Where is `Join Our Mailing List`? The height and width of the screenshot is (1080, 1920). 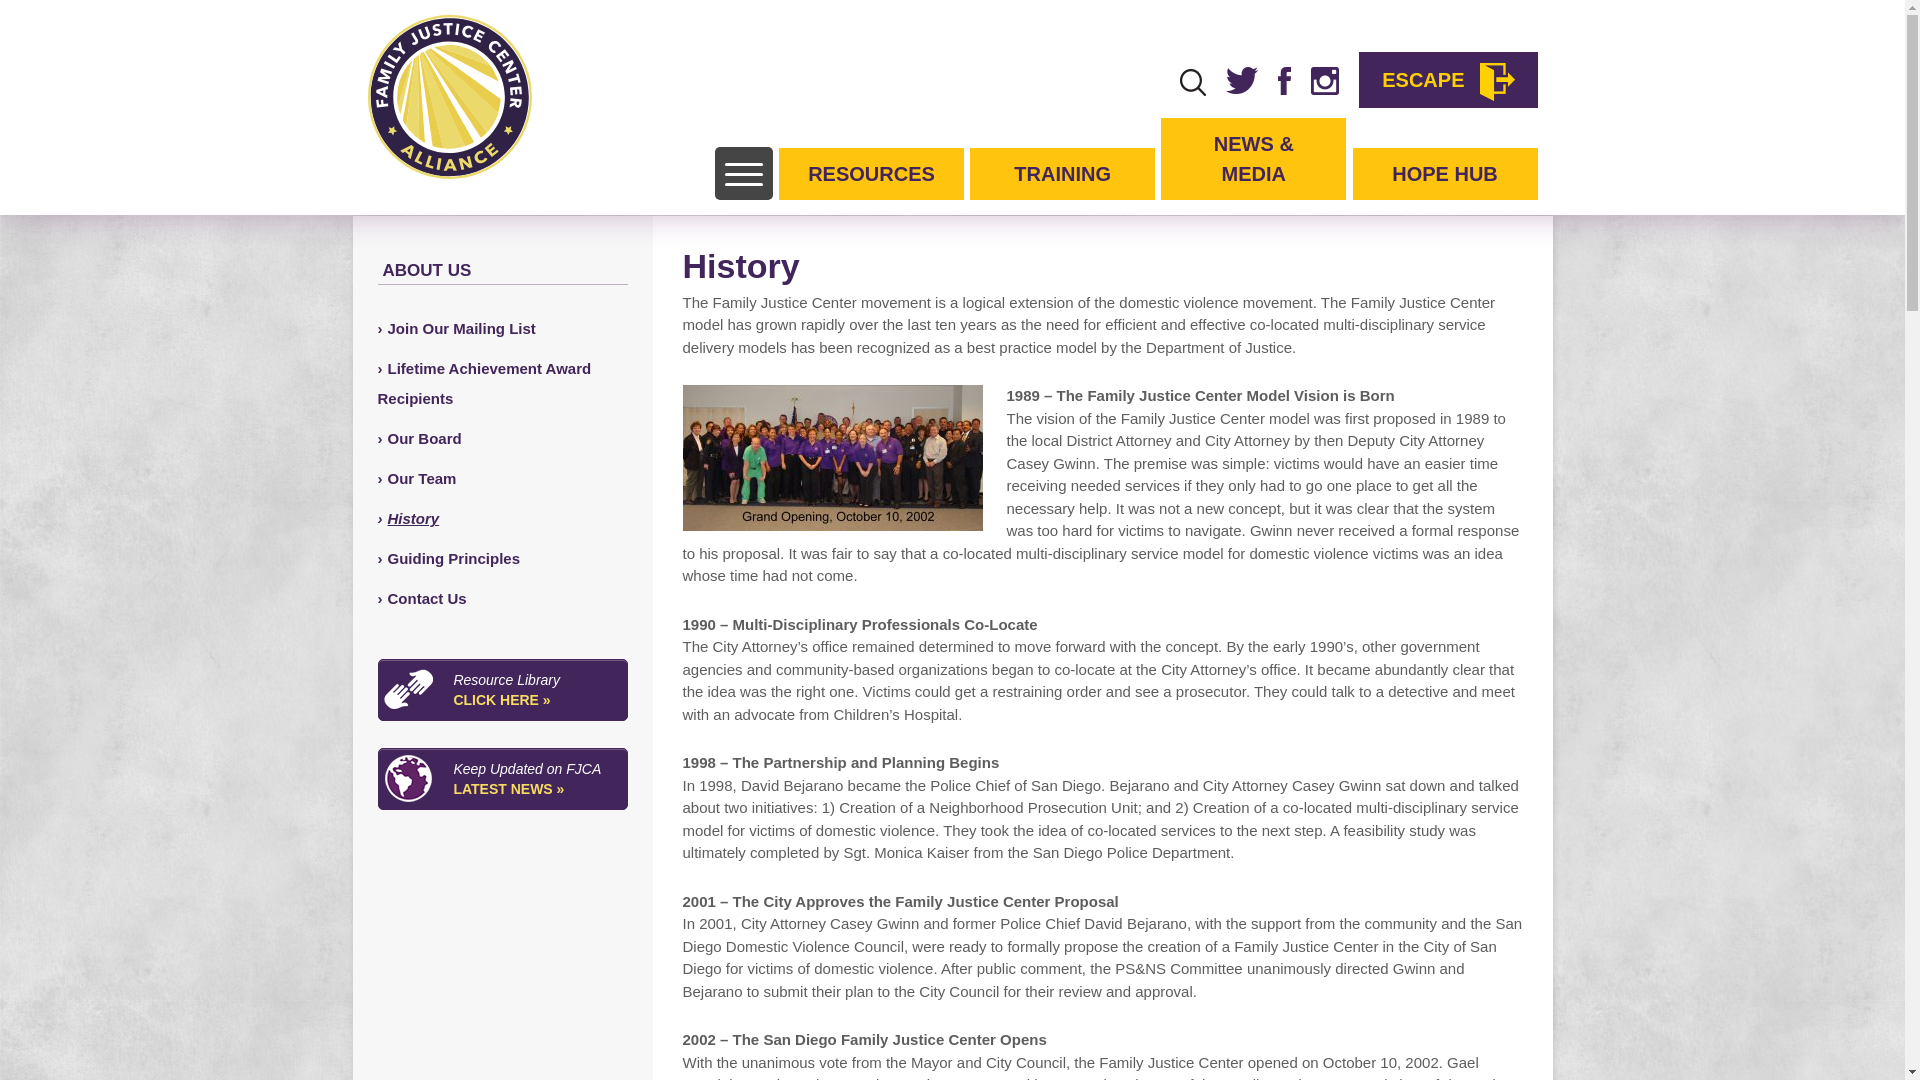 Join Our Mailing List is located at coordinates (456, 328).